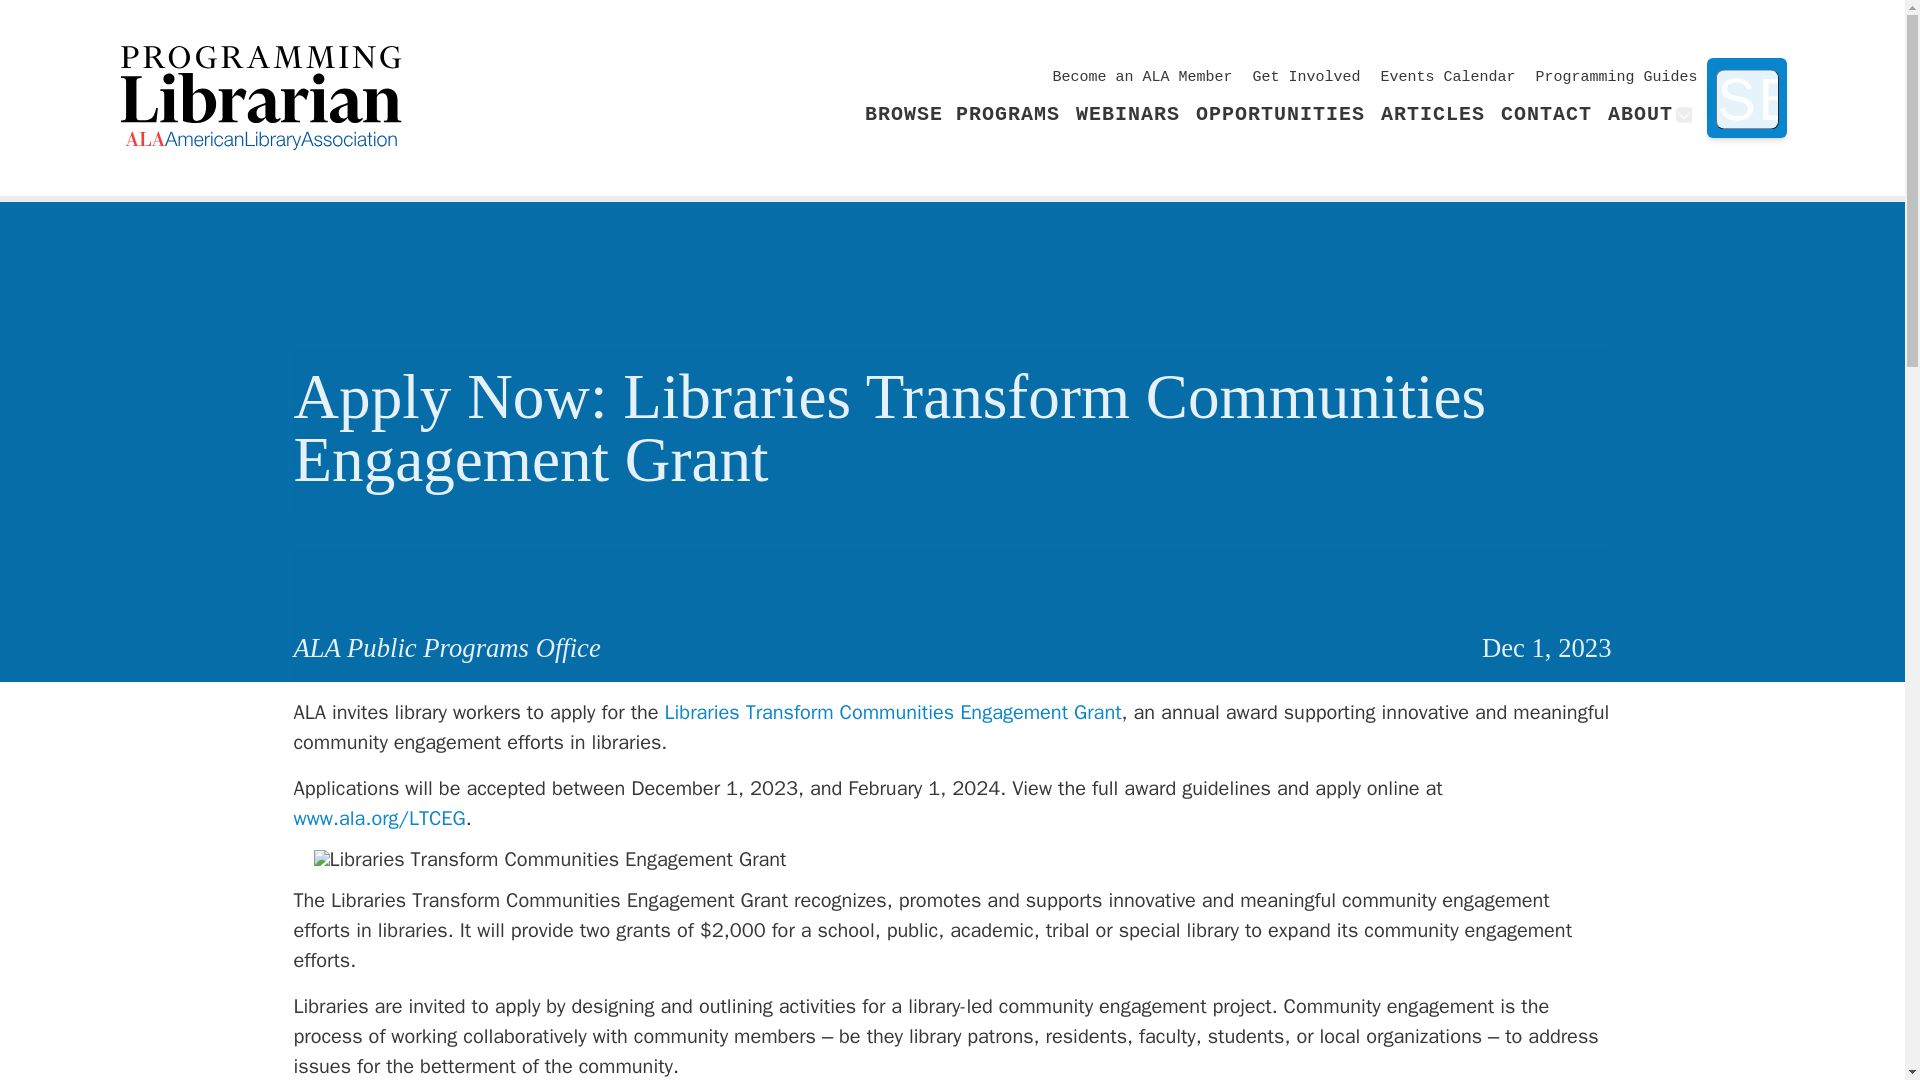  What do you see at coordinates (1746, 101) in the screenshot?
I see `Search` at bounding box center [1746, 101].